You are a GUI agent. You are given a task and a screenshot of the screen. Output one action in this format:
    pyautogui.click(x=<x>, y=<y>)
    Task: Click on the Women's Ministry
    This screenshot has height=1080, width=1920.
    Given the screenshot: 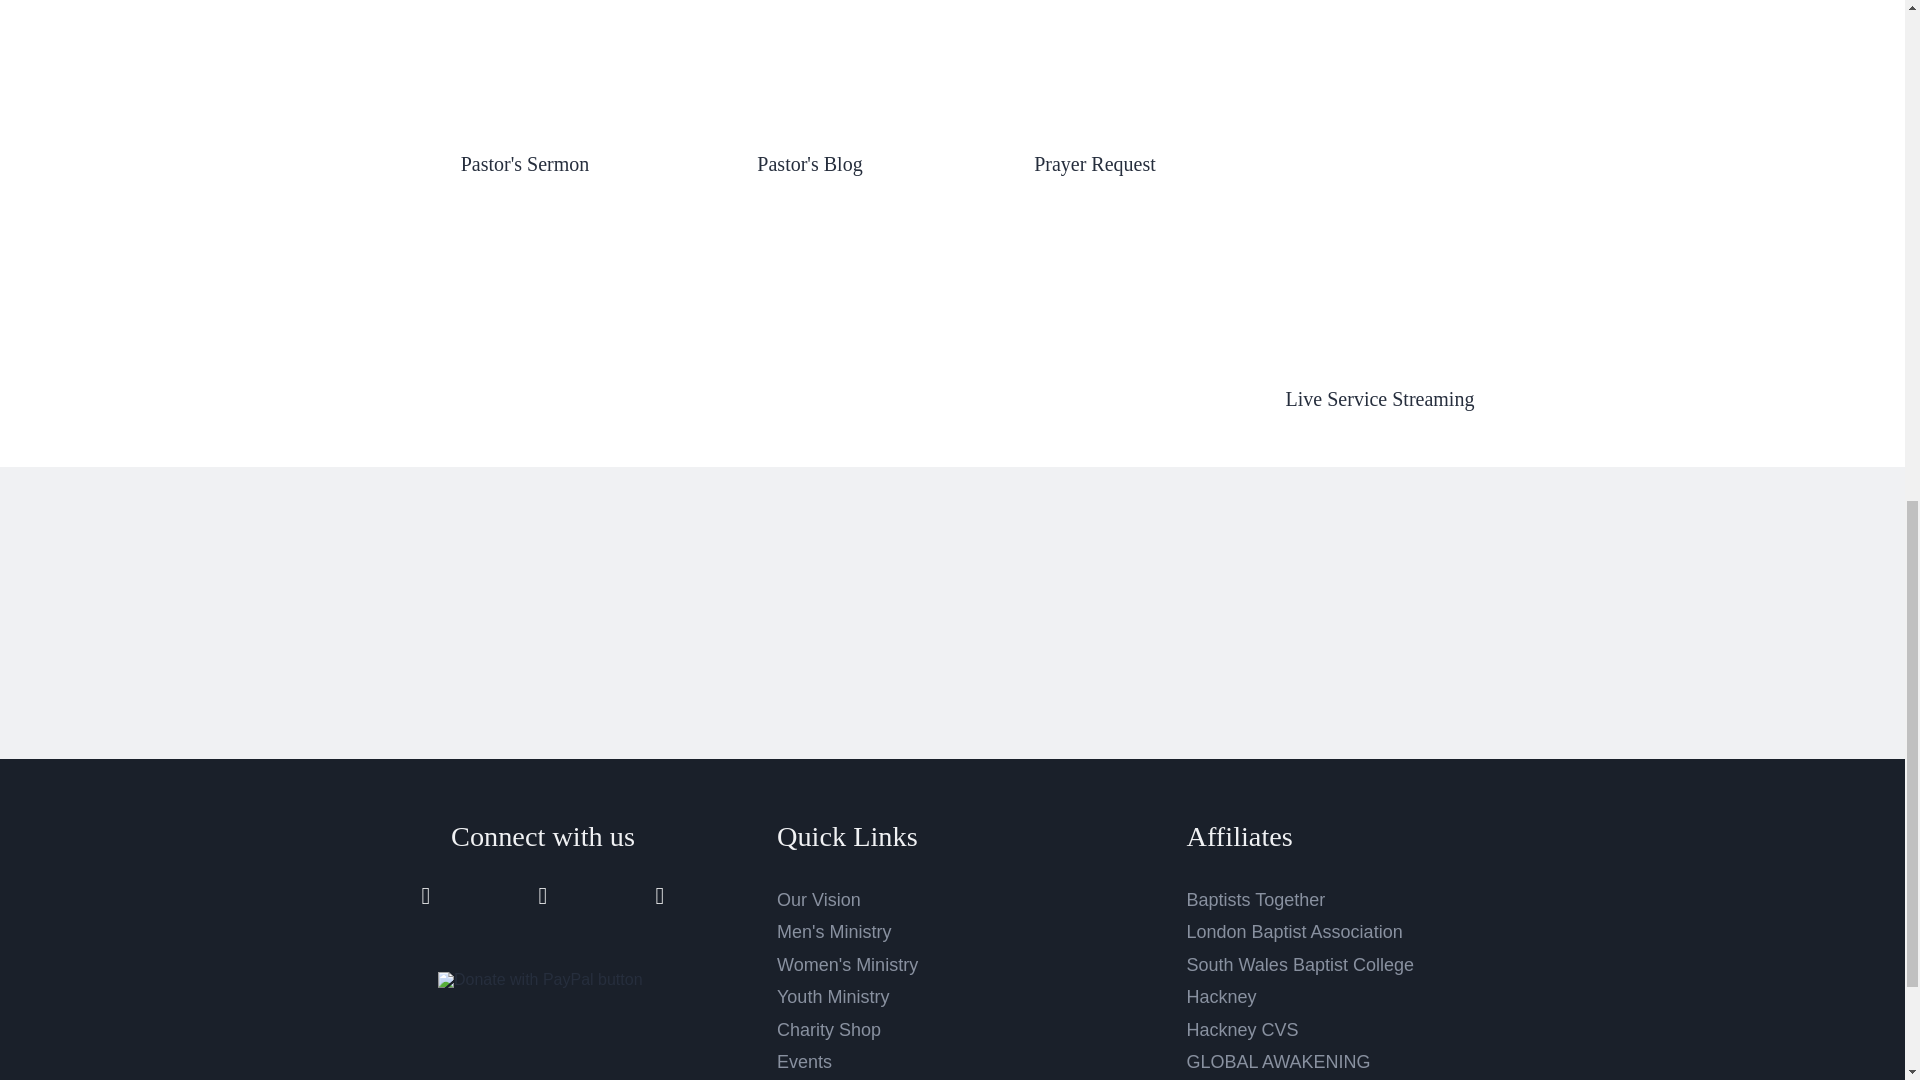 What is the action you would take?
    pyautogui.click(x=847, y=964)
    